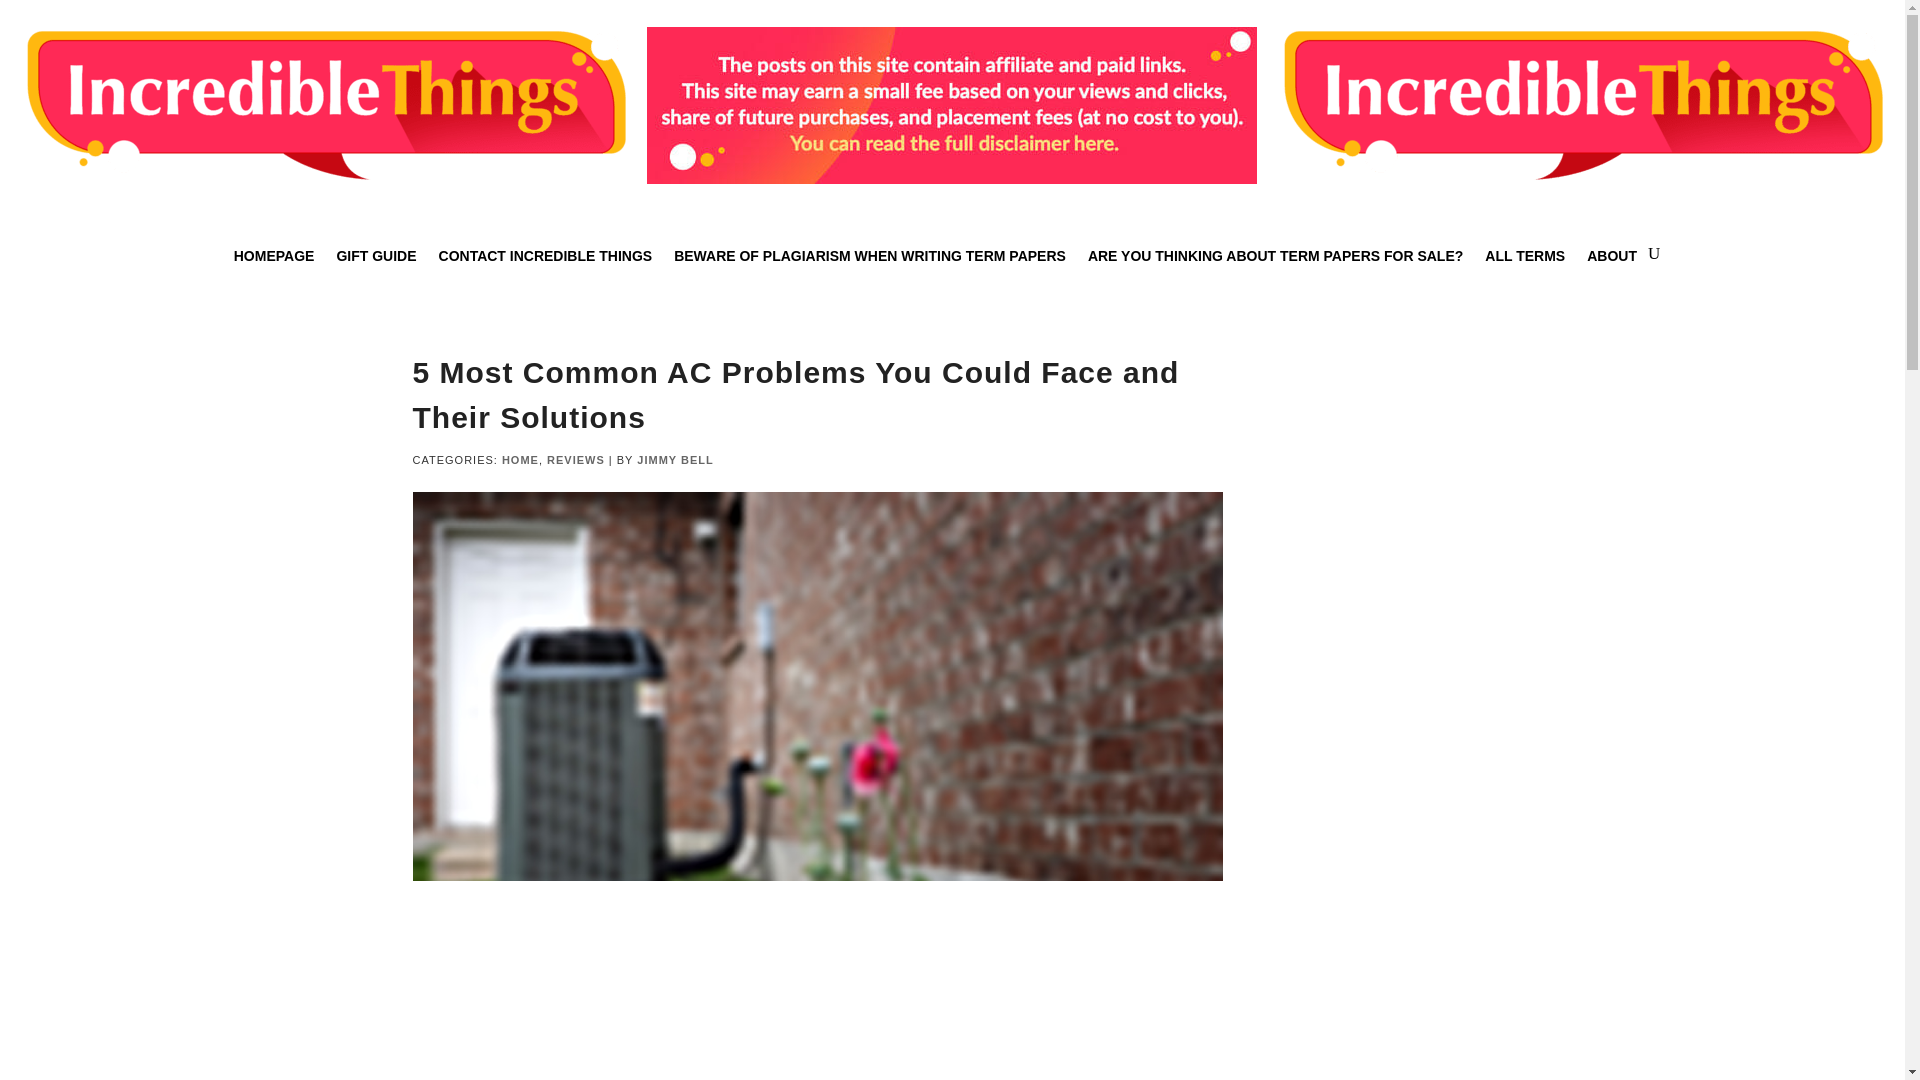  What do you see at coordinates (952, 105) in the screenshot?
I see `3-1` at bounding box center [952, 105].